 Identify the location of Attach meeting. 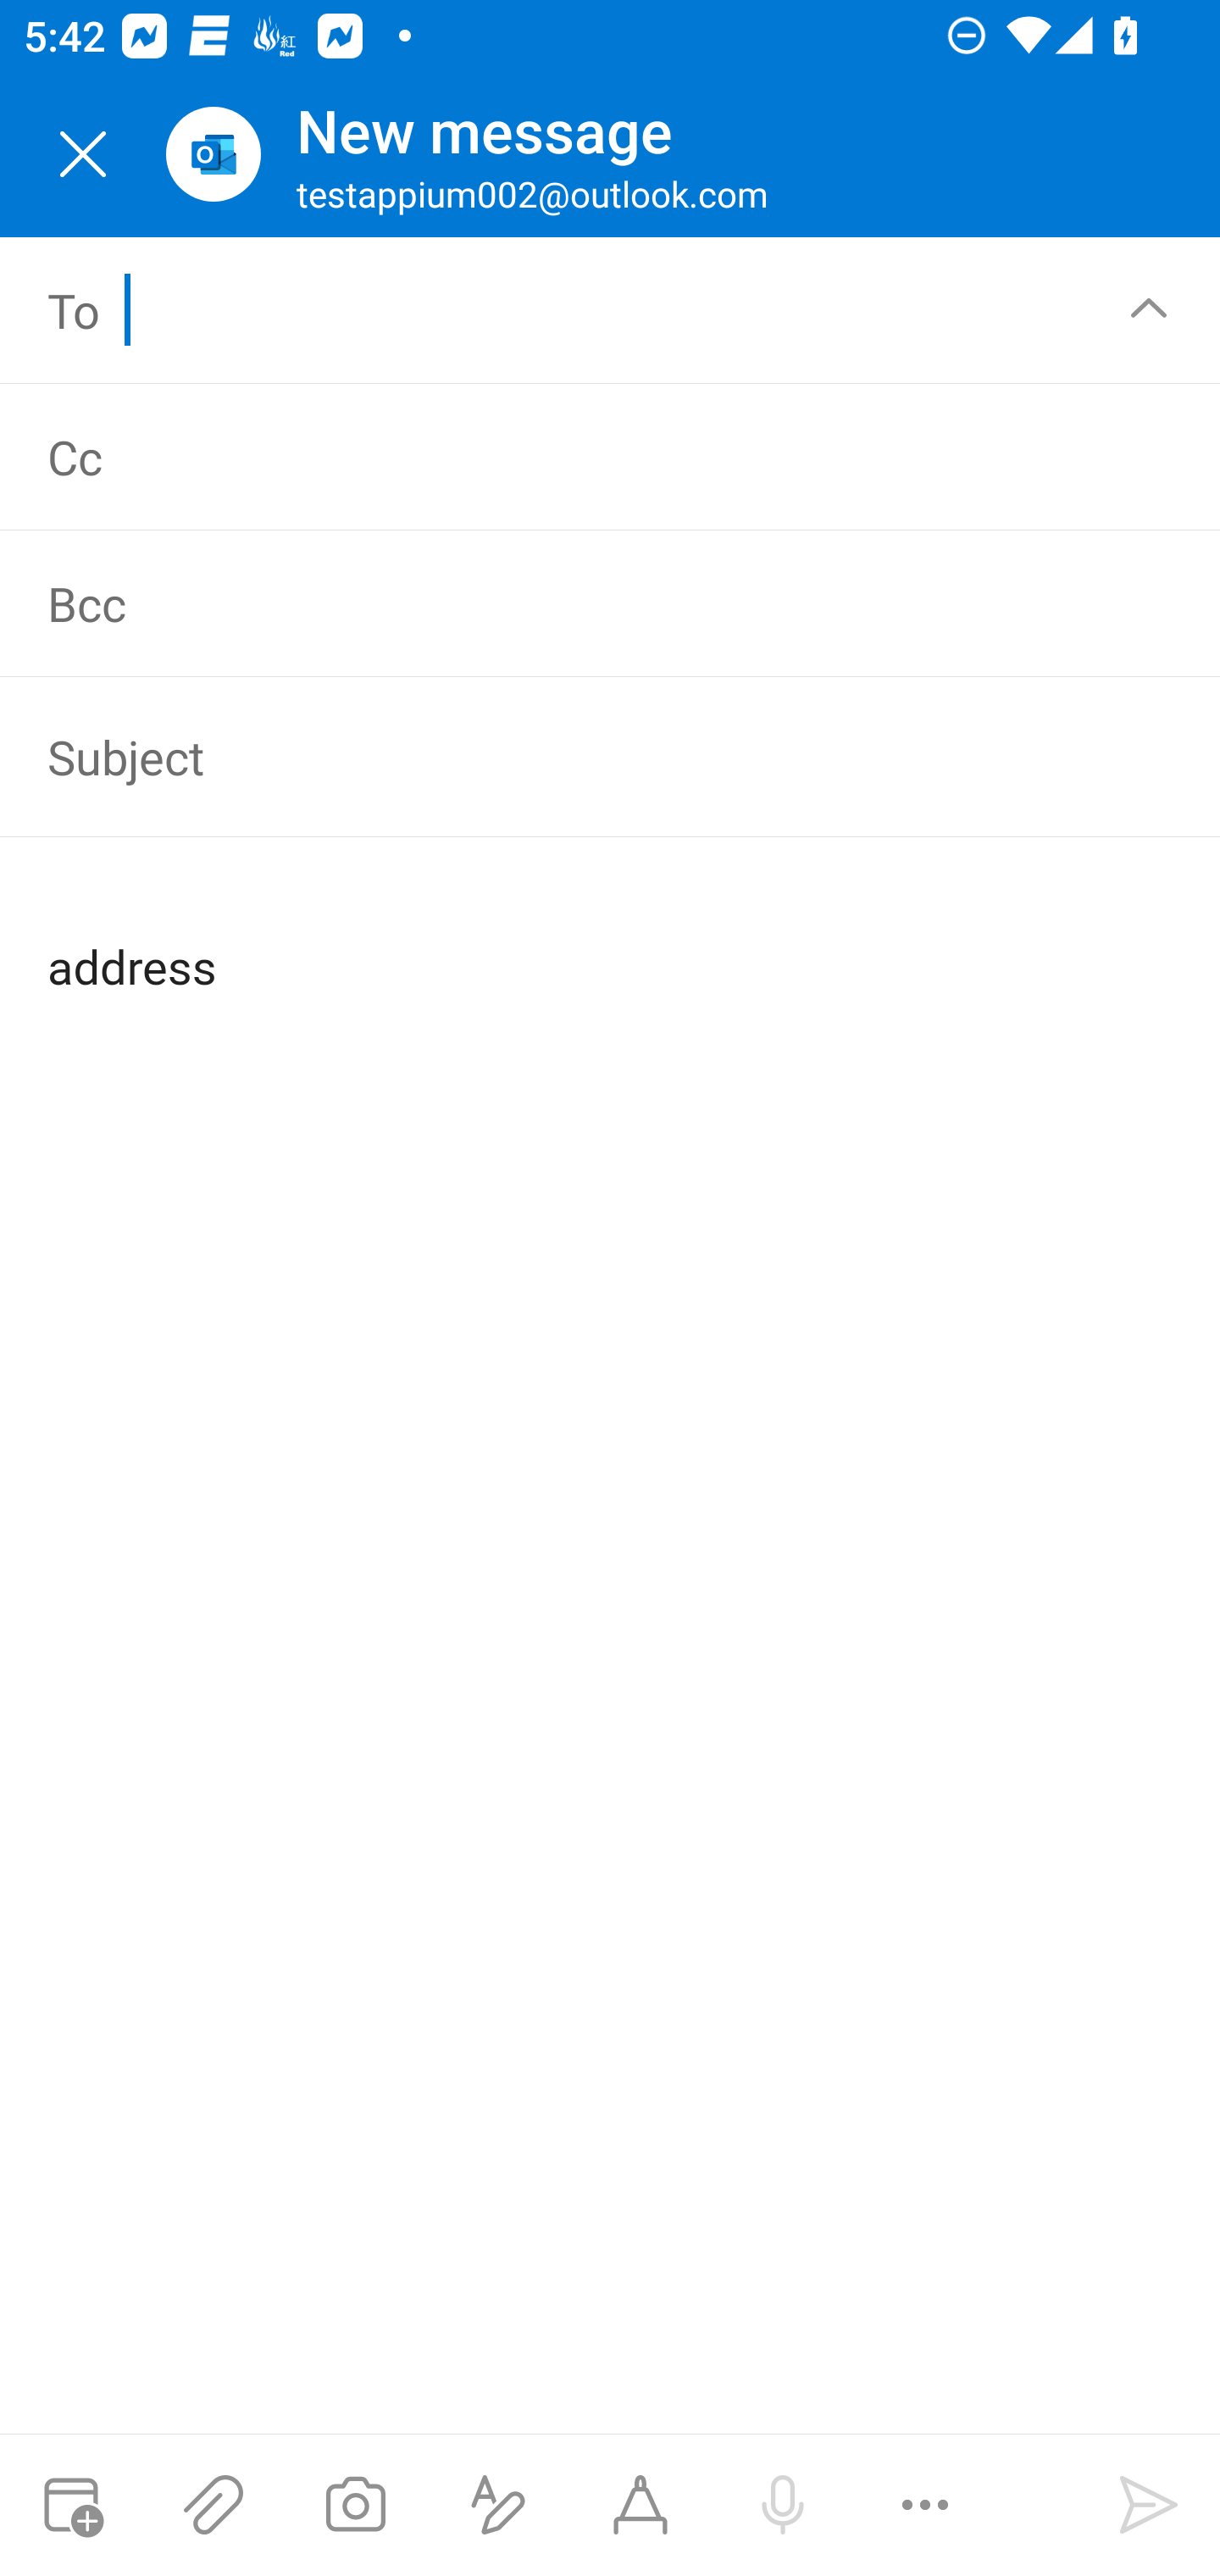
(71, 2505).